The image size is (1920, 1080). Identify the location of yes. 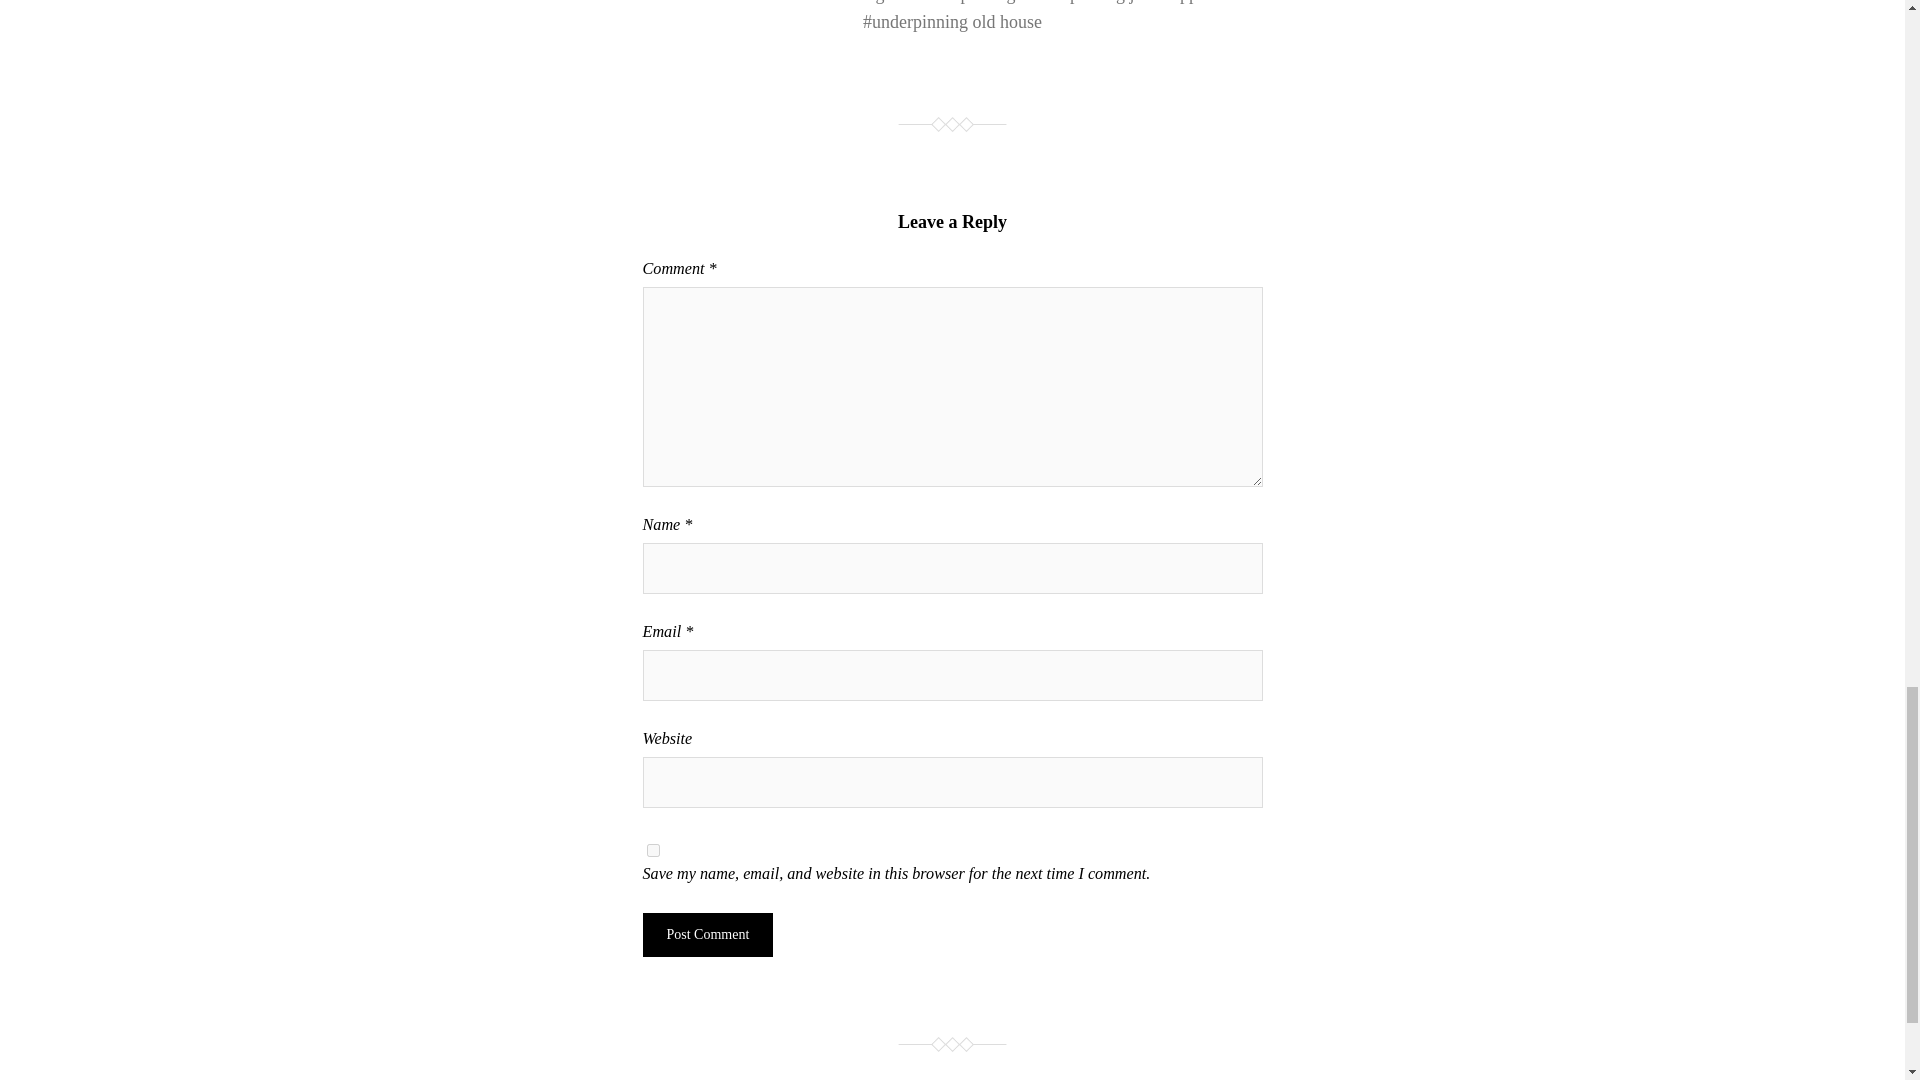
(652, 850).